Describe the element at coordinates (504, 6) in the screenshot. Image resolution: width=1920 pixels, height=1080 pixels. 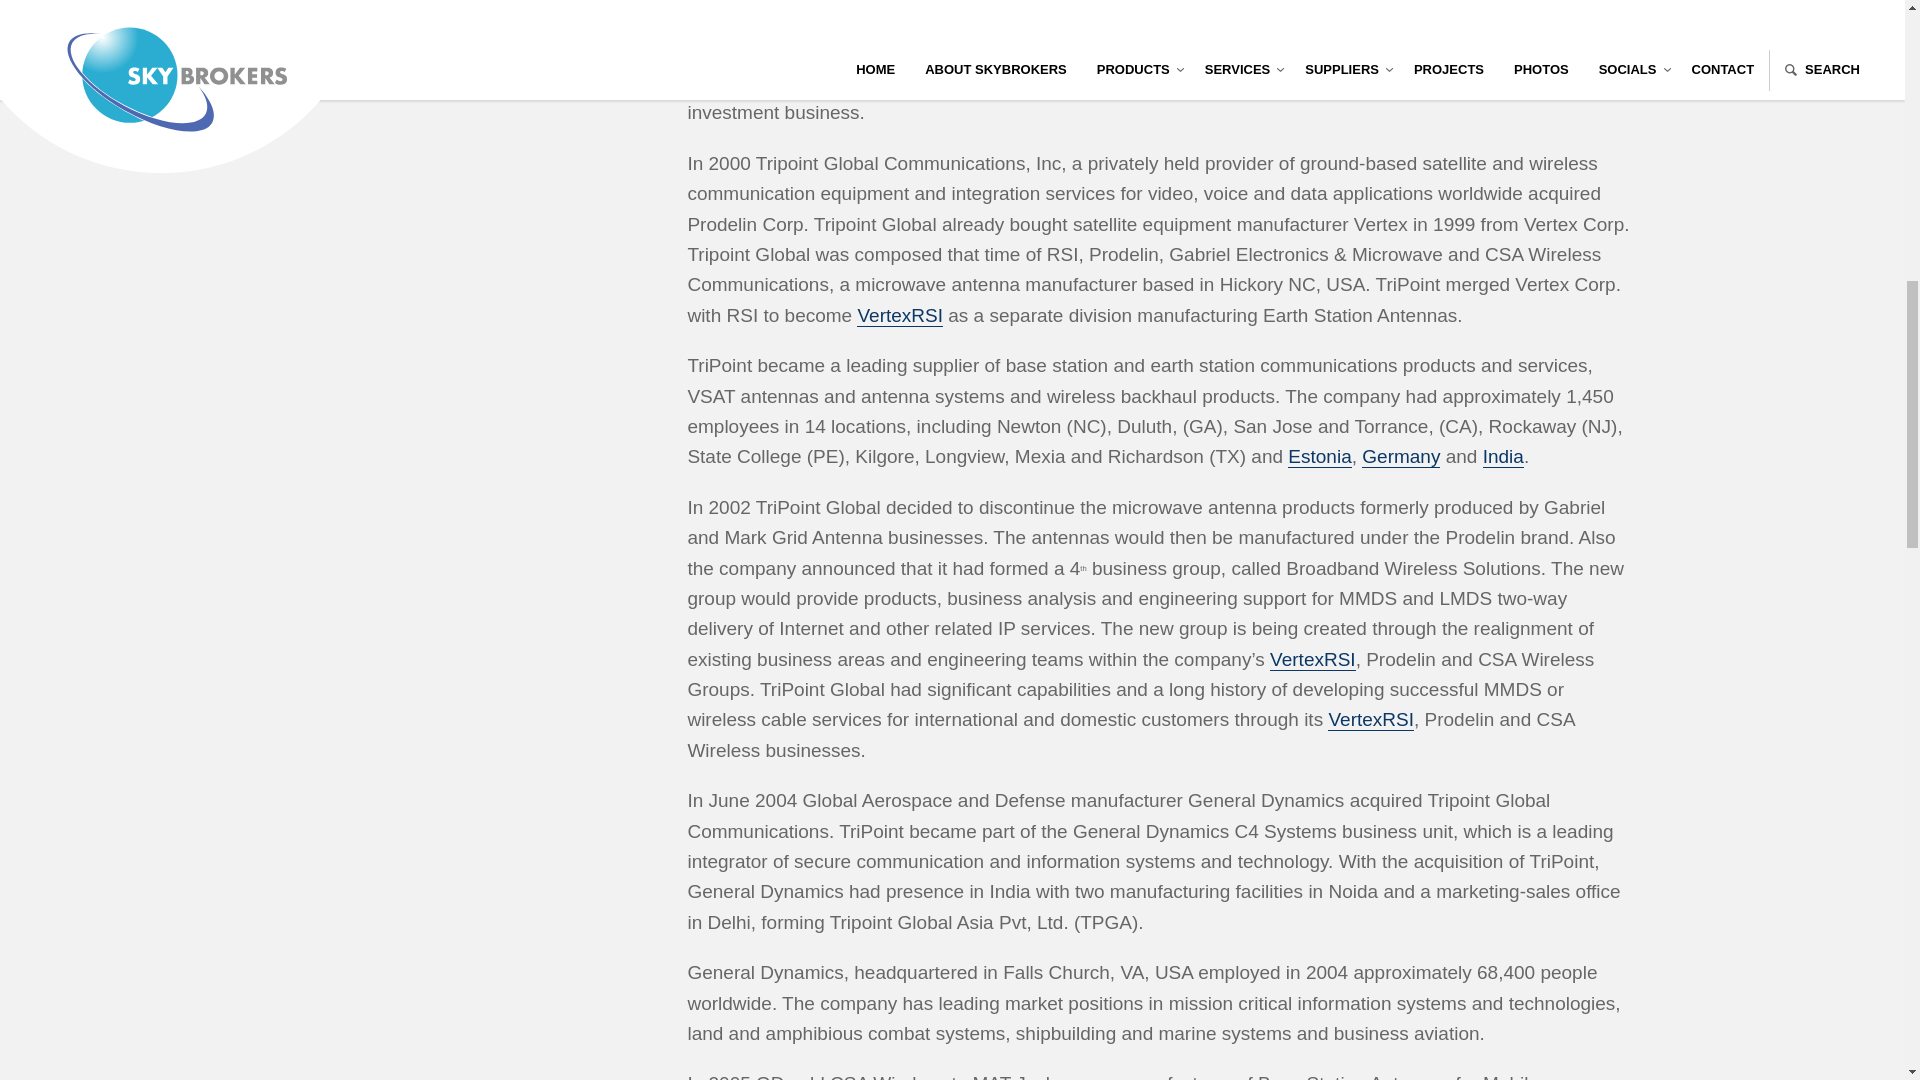
I see `Follow Skybrokers on Pinterest` at that location.